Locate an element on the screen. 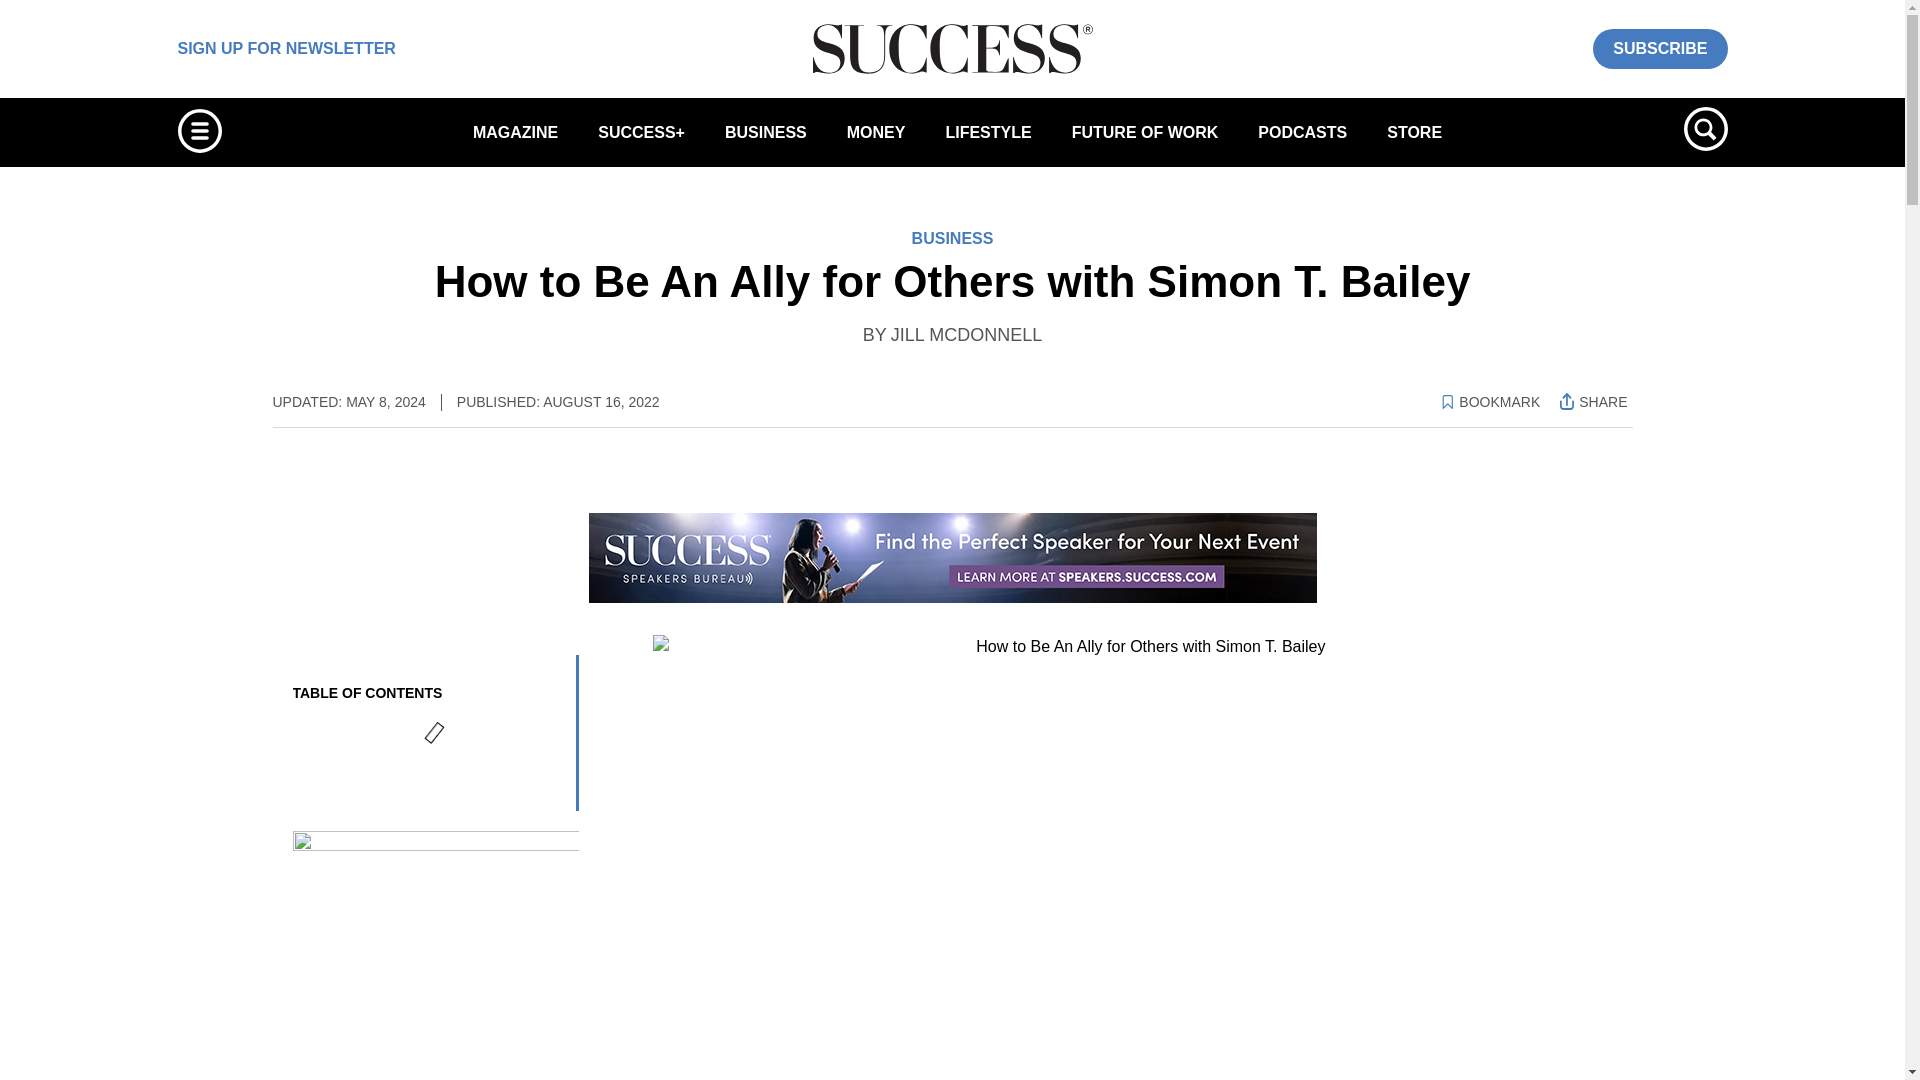 The height and width of the screenshot is (1080, 1920). STORE is located at coordinates (1414, 132).